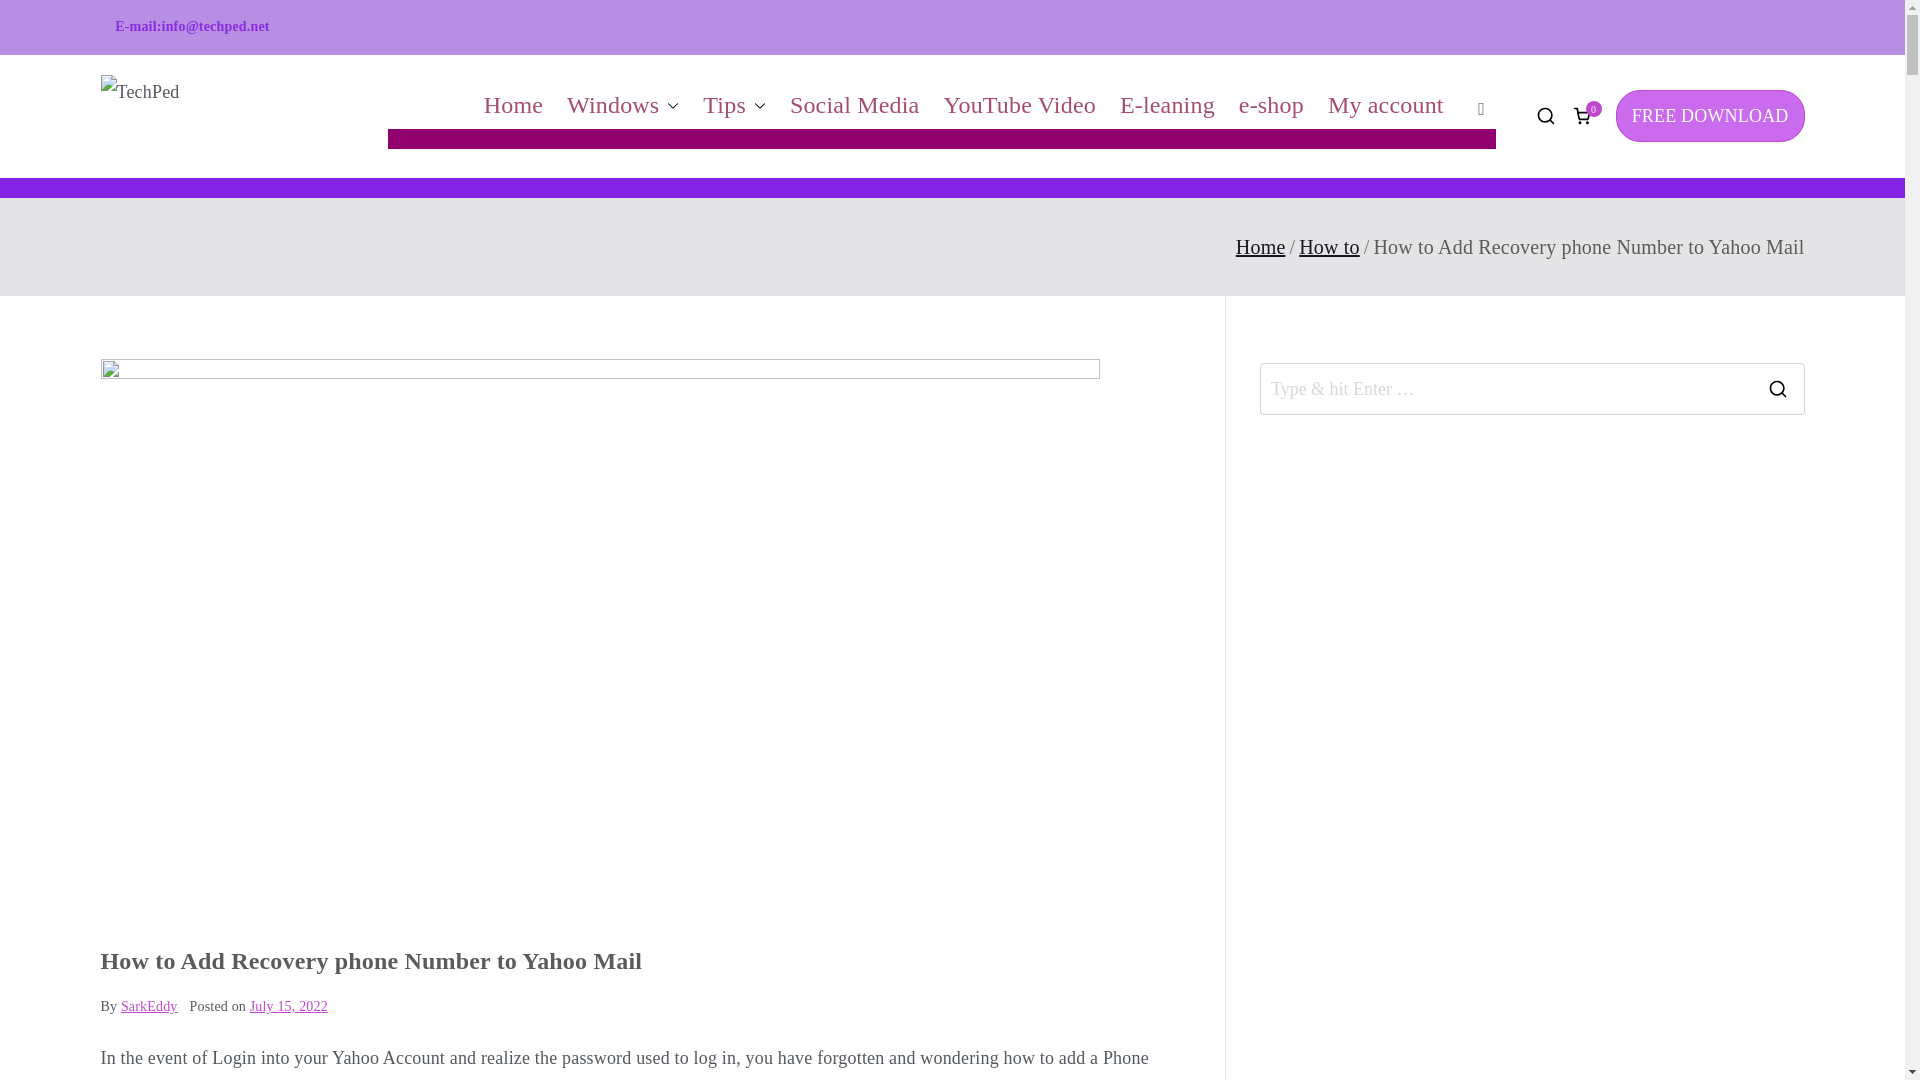 The image size is (1920, 1080). I want to click on 0, so click(1582, 116).